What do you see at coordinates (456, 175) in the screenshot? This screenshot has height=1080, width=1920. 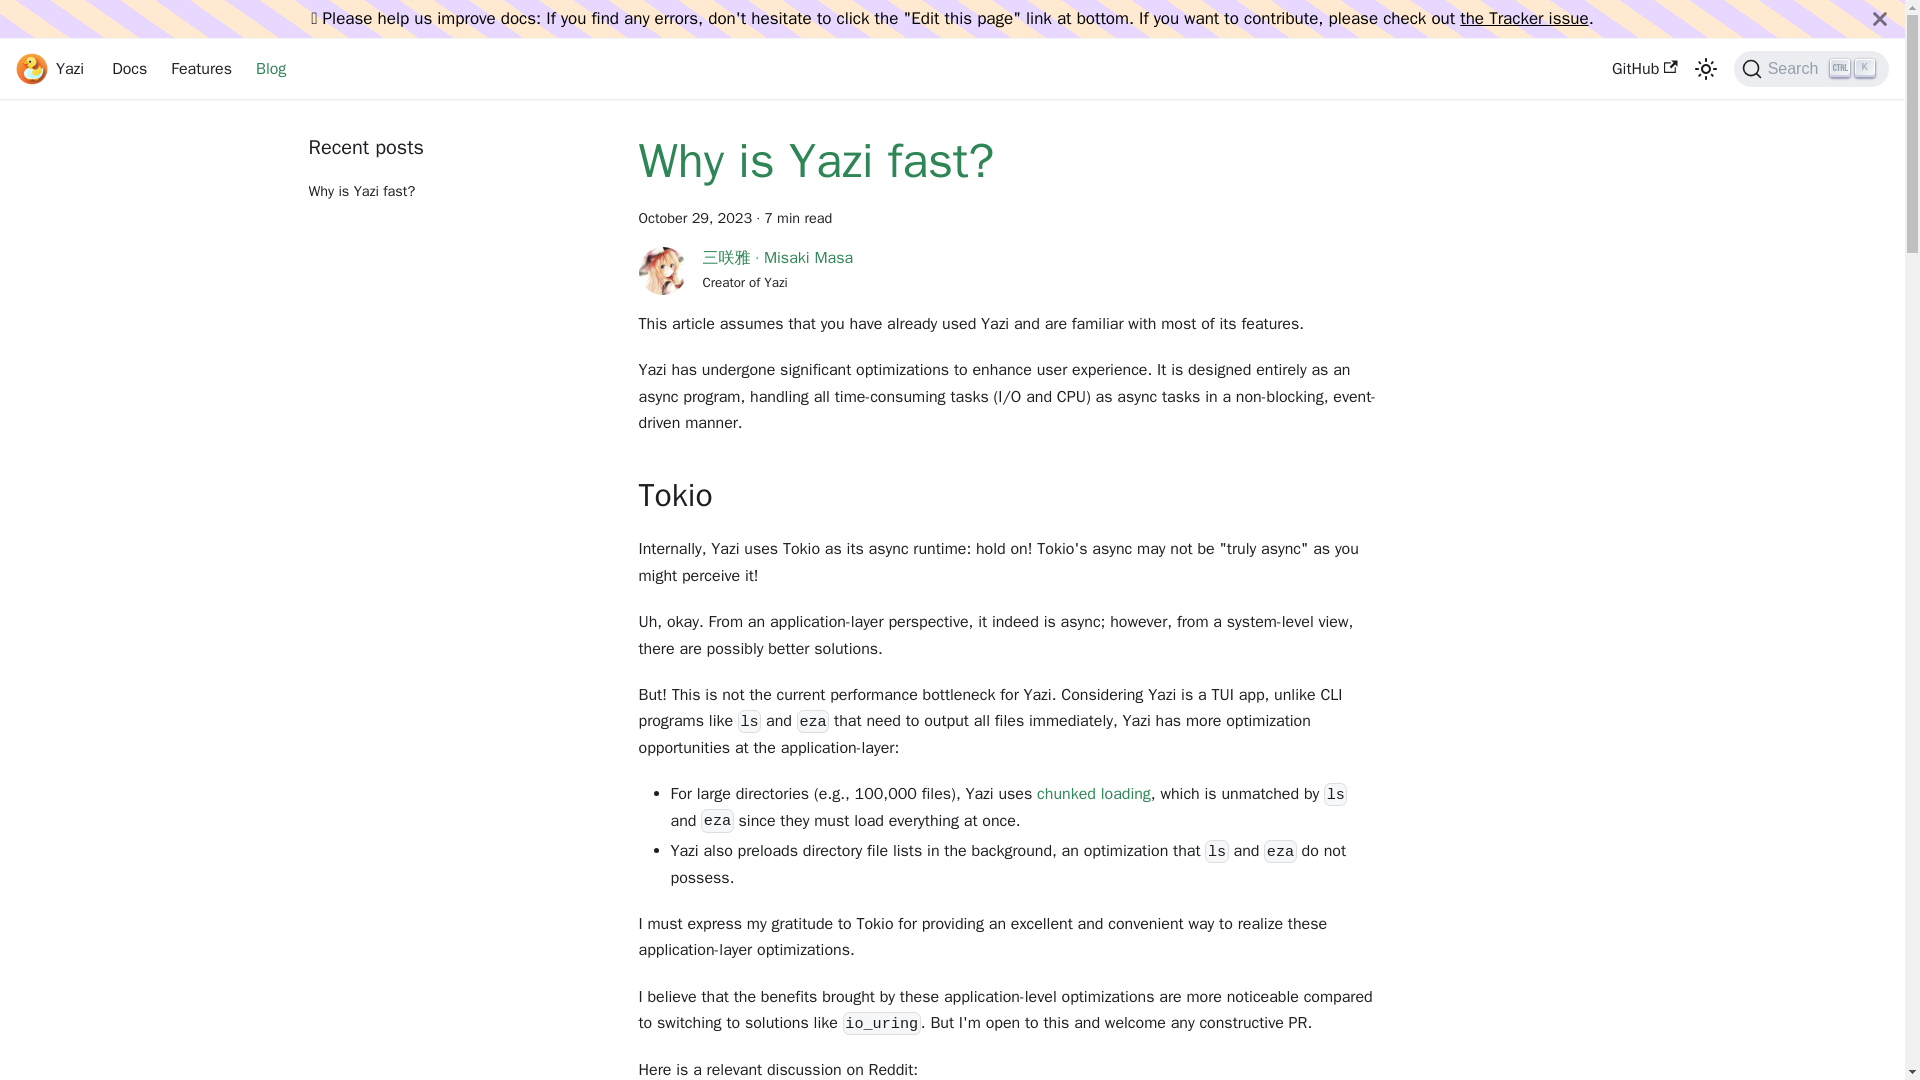 I see `Why is Yazi fast?` at bounding box center [456, 175].